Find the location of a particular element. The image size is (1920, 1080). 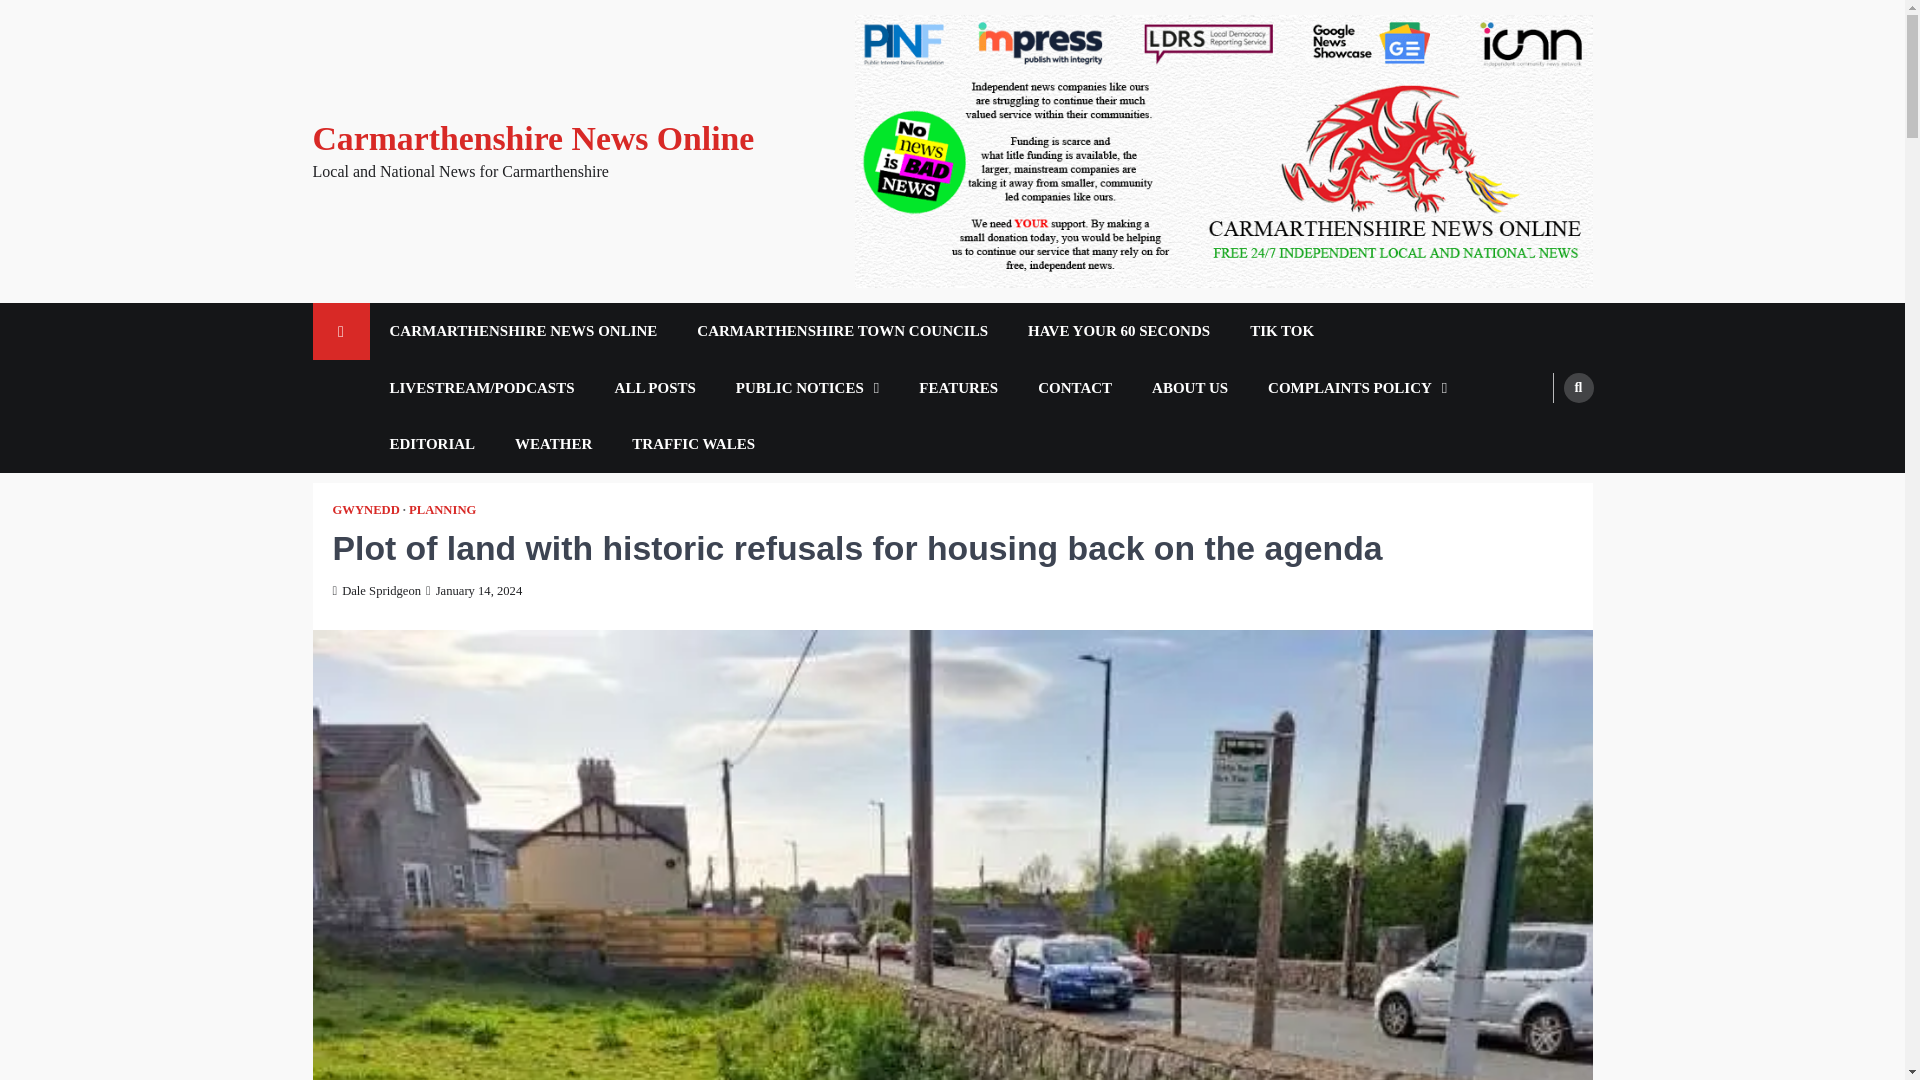

Search is located at coordinates (1578, 387).